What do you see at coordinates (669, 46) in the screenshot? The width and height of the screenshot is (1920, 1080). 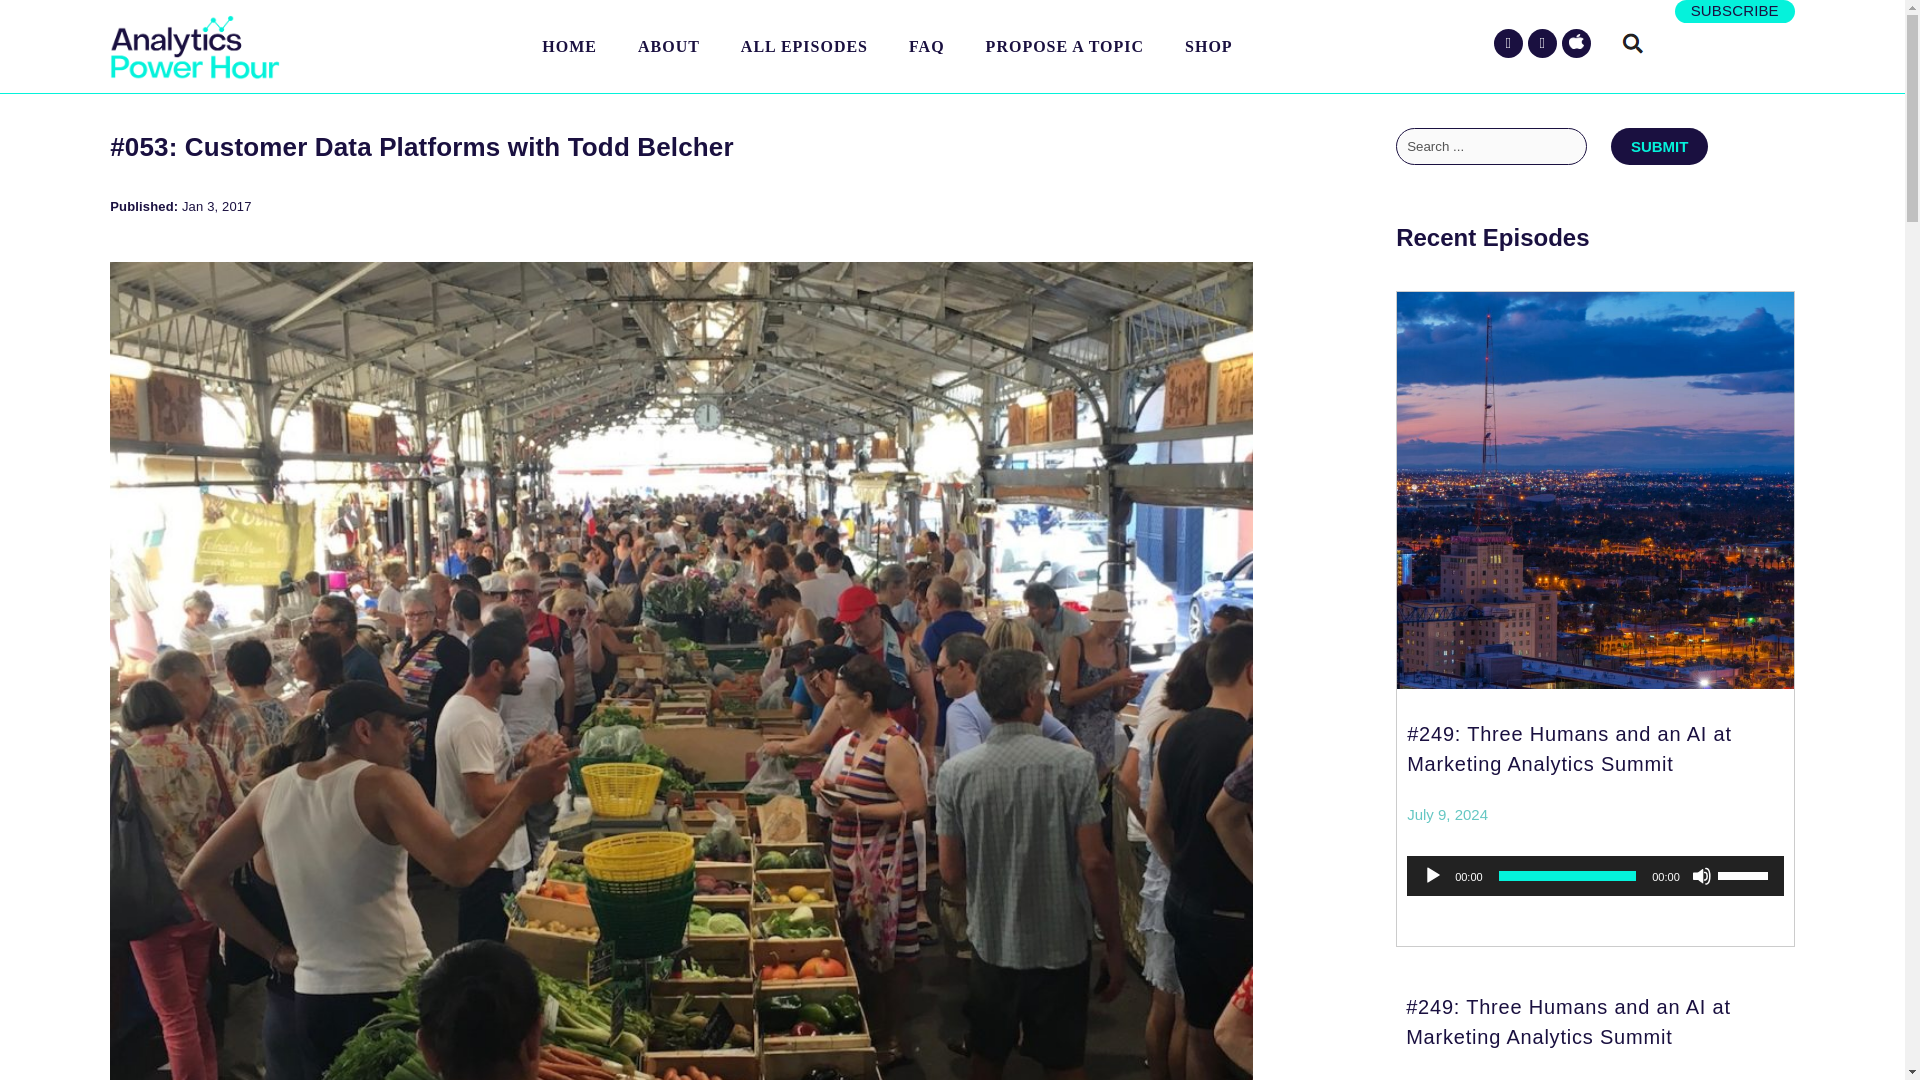 I see `ABOUT` at bounding box center [669, 46].